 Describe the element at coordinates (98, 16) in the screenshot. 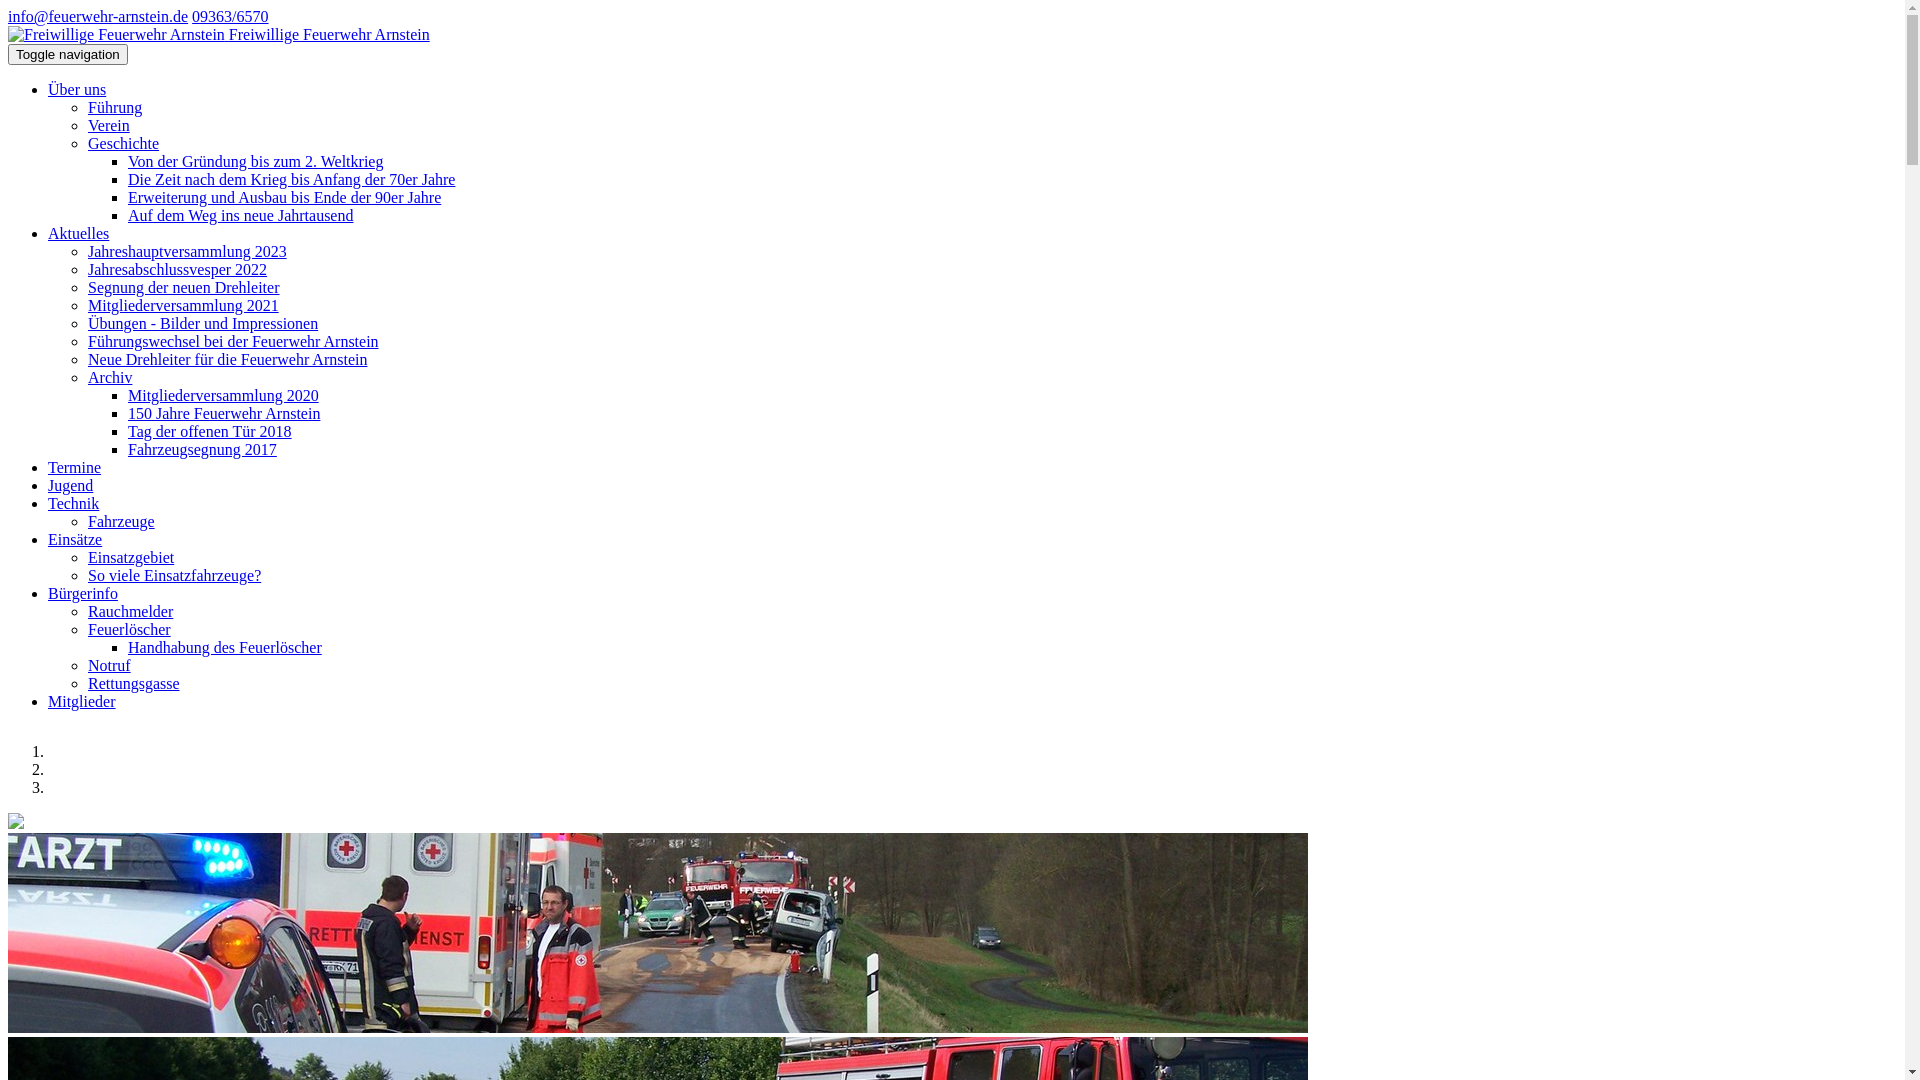

I see `info@feuerwehr-arnstein.de` at that location.